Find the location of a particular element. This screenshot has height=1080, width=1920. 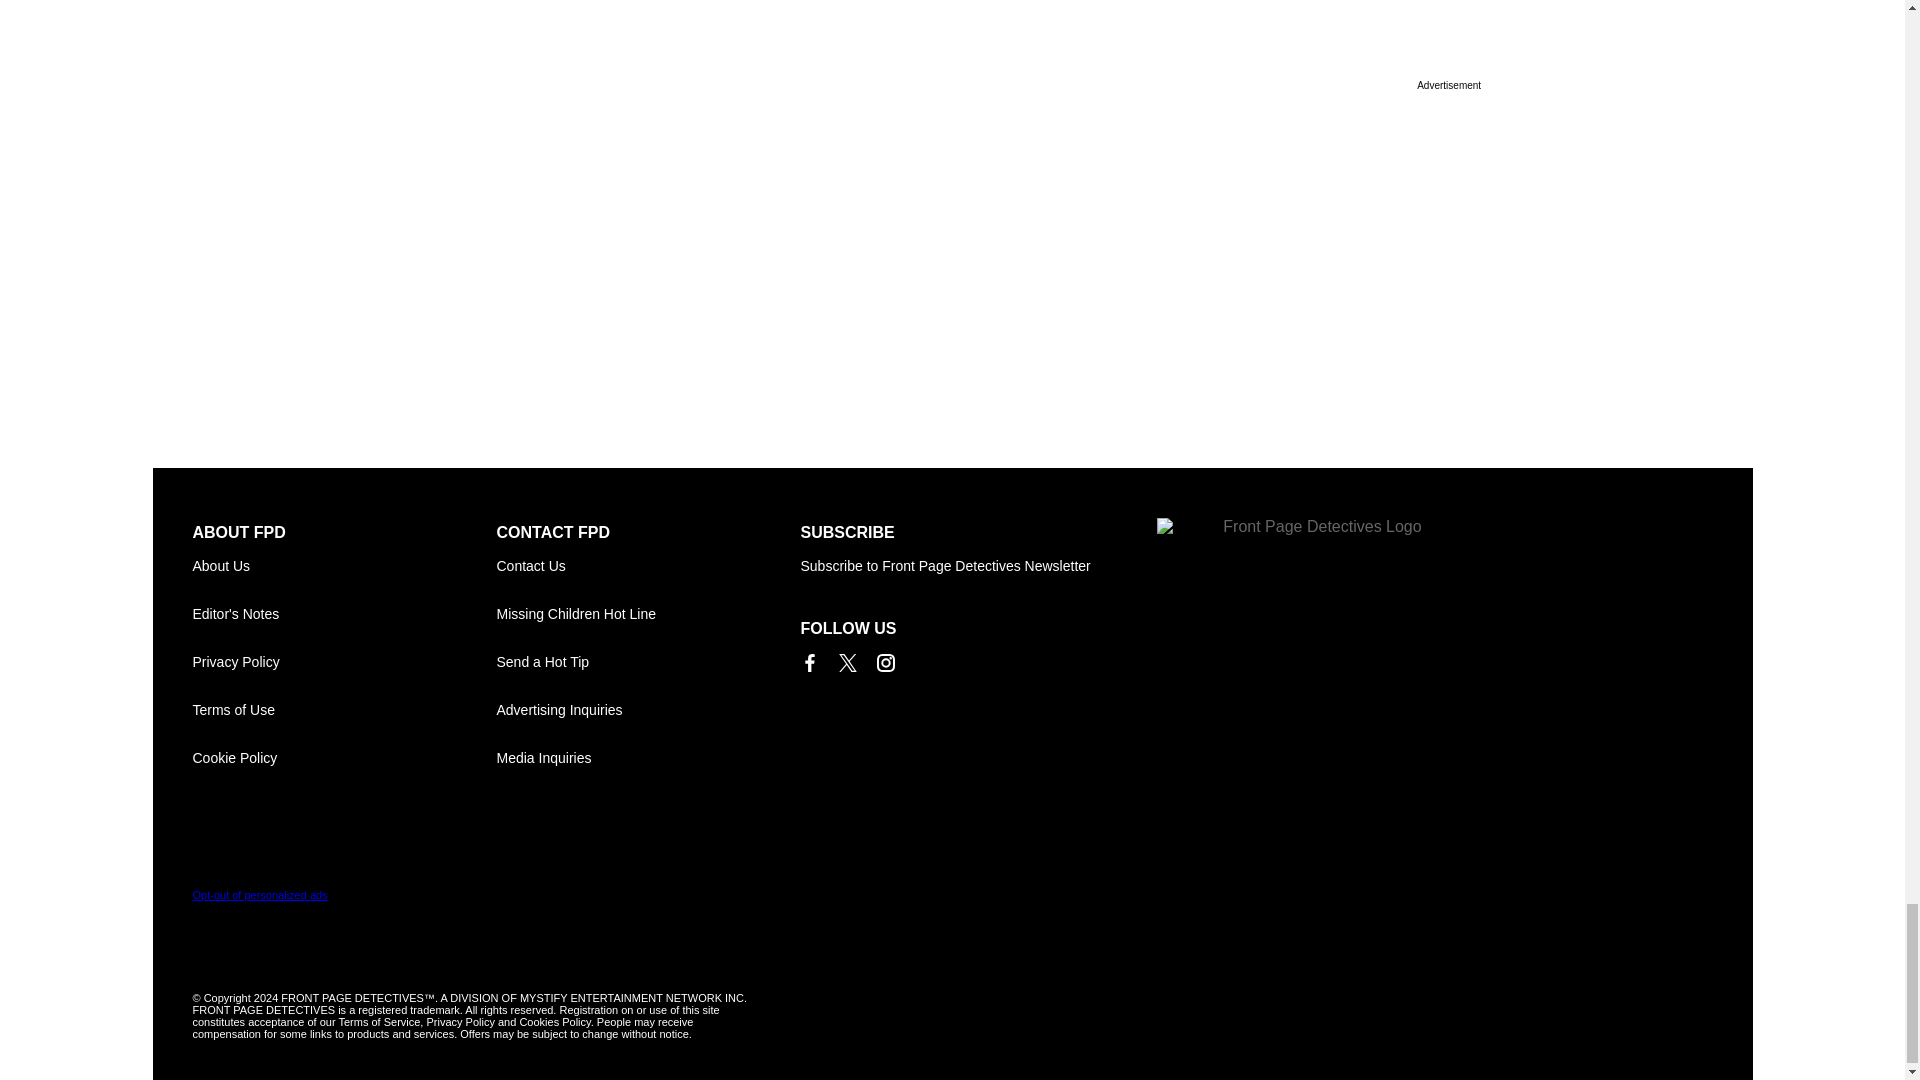

Terms of Use is located at coordinates (344, 710).